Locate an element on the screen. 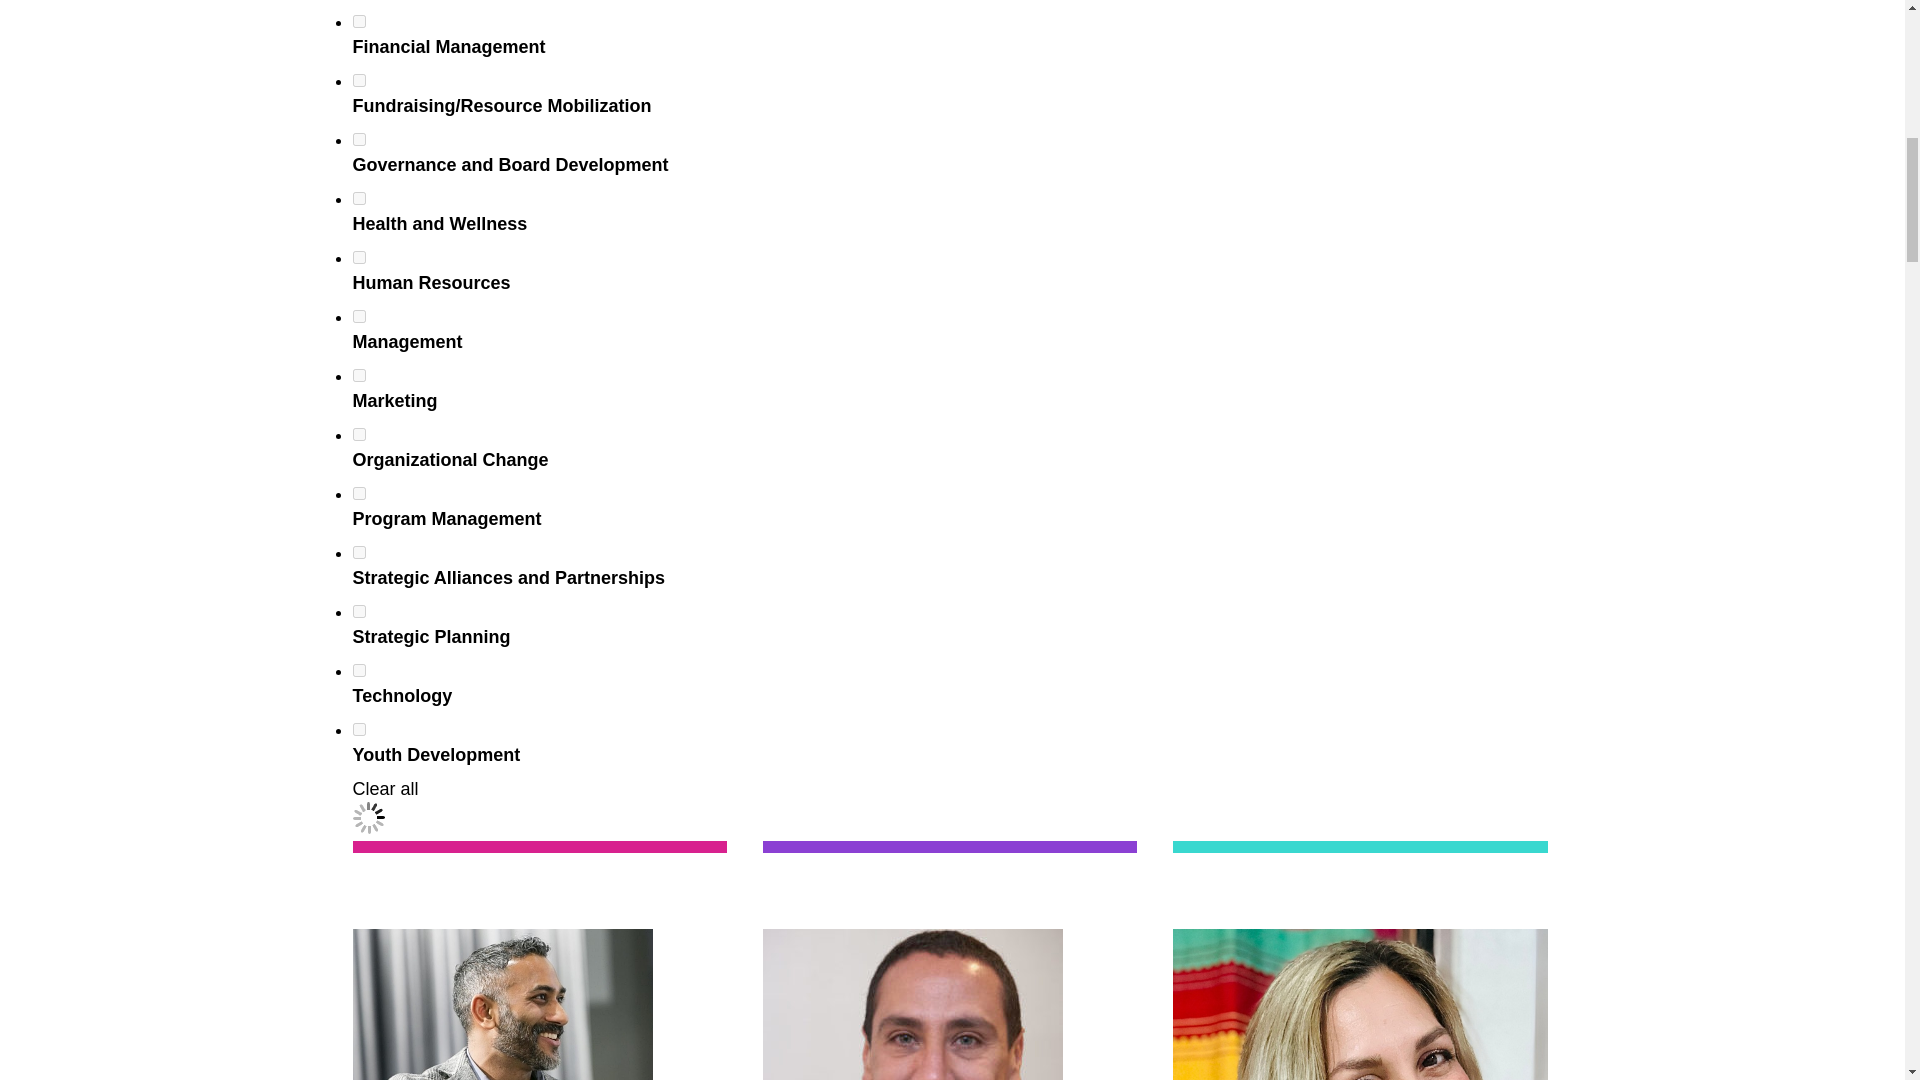 This screenshot has width=1920, height=1080. on is located at coordinates (358, 22).